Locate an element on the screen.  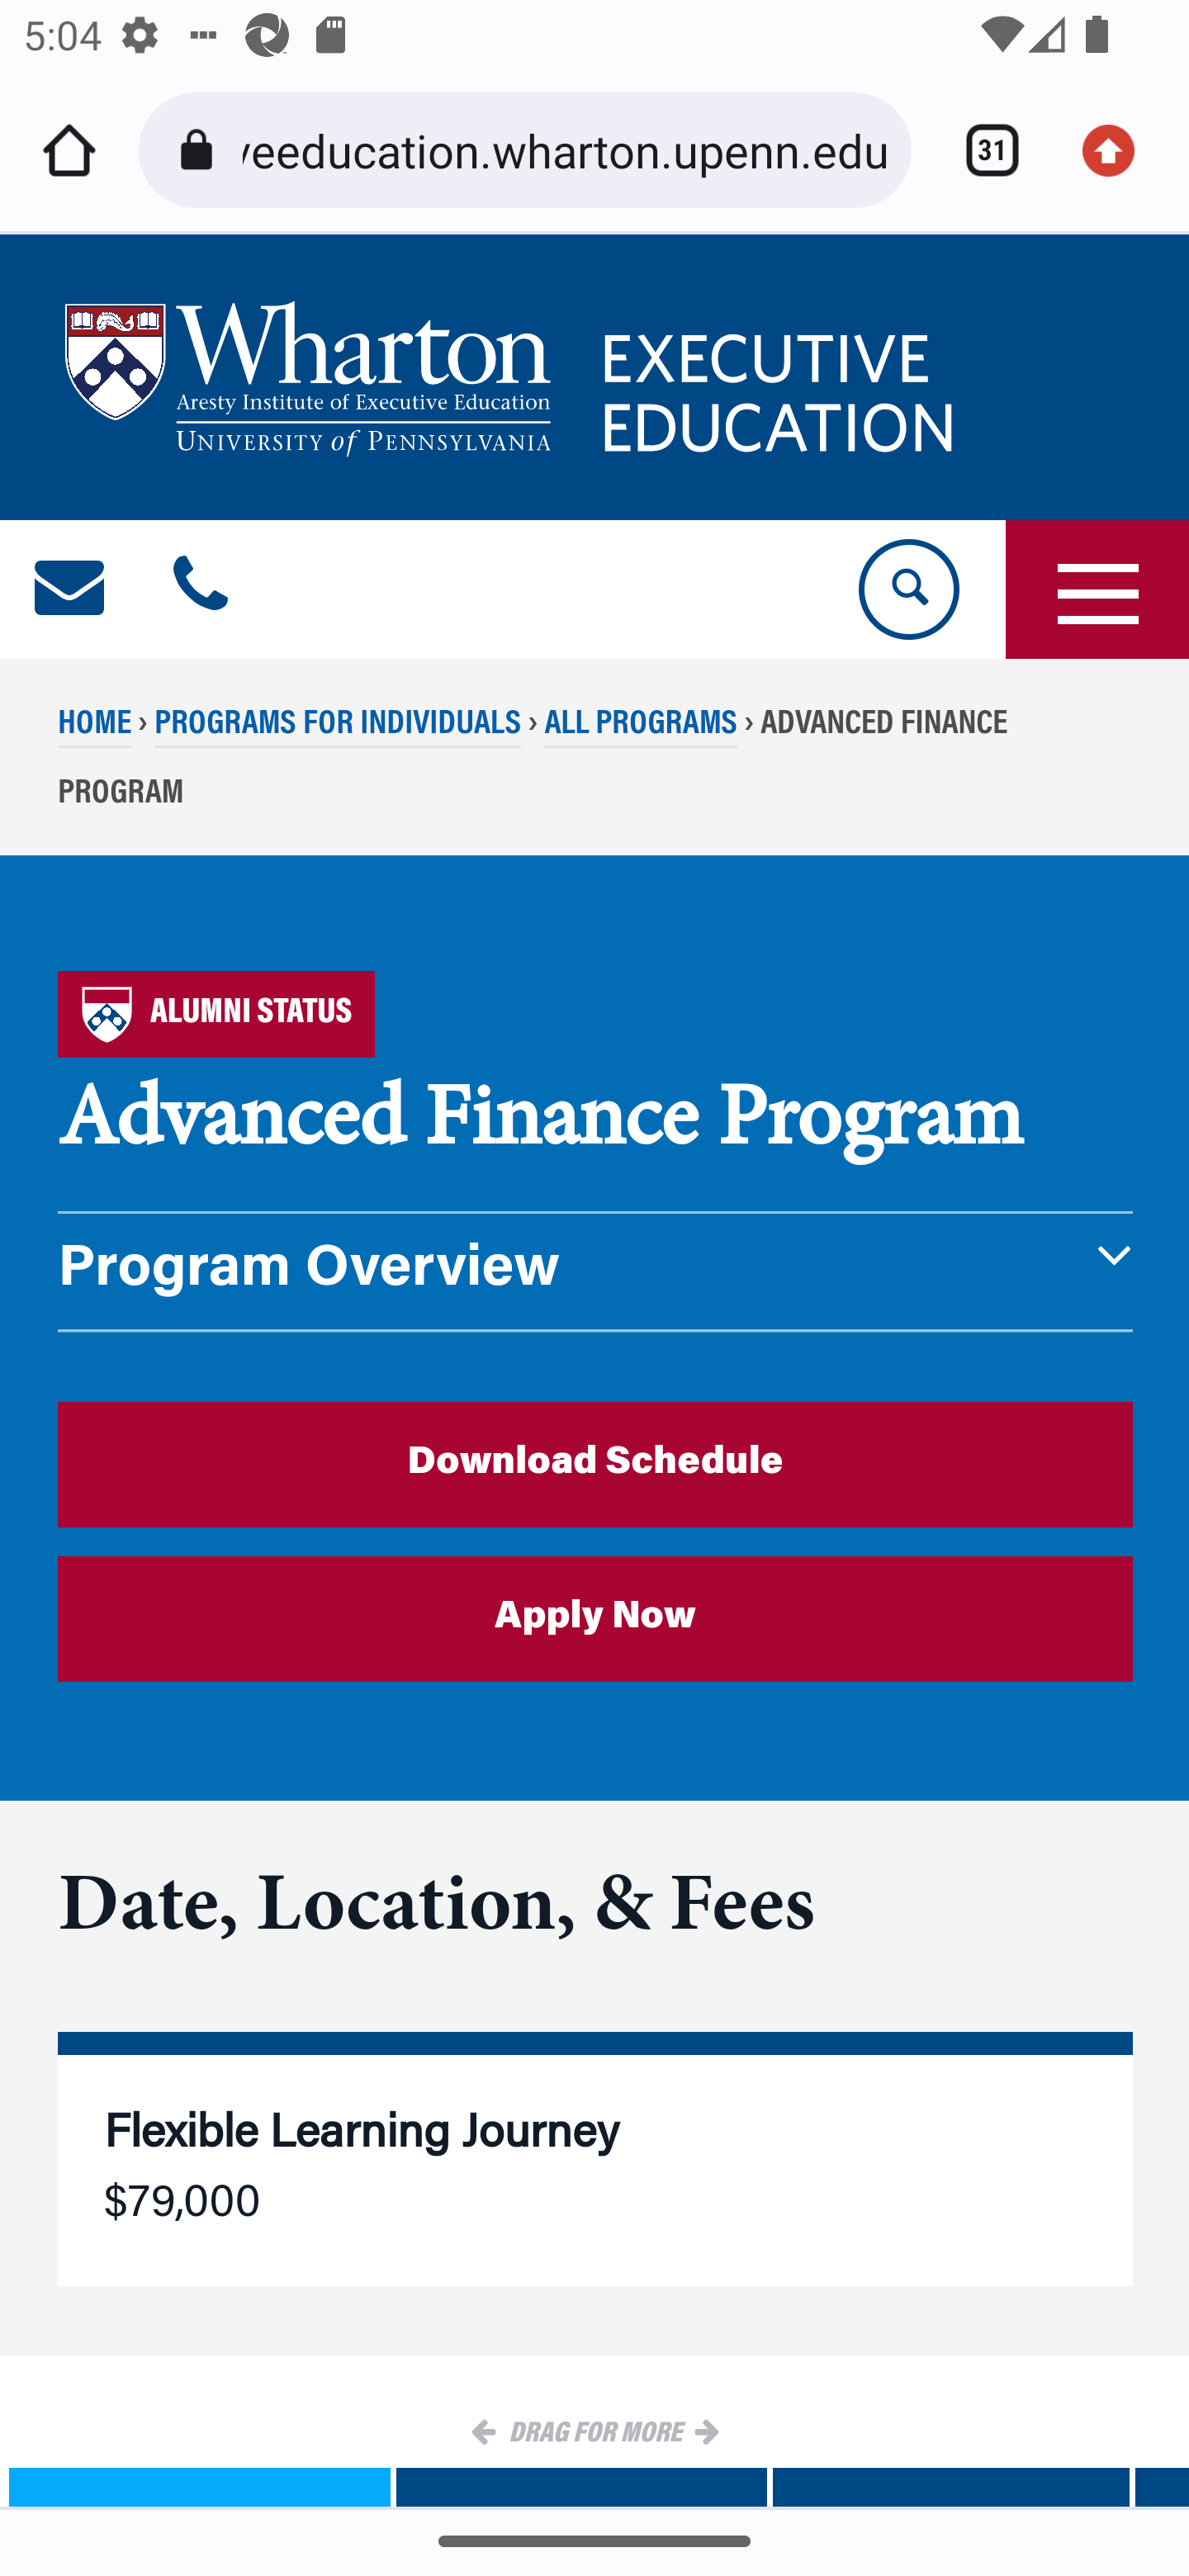
 is located at coordinates (71, 590).